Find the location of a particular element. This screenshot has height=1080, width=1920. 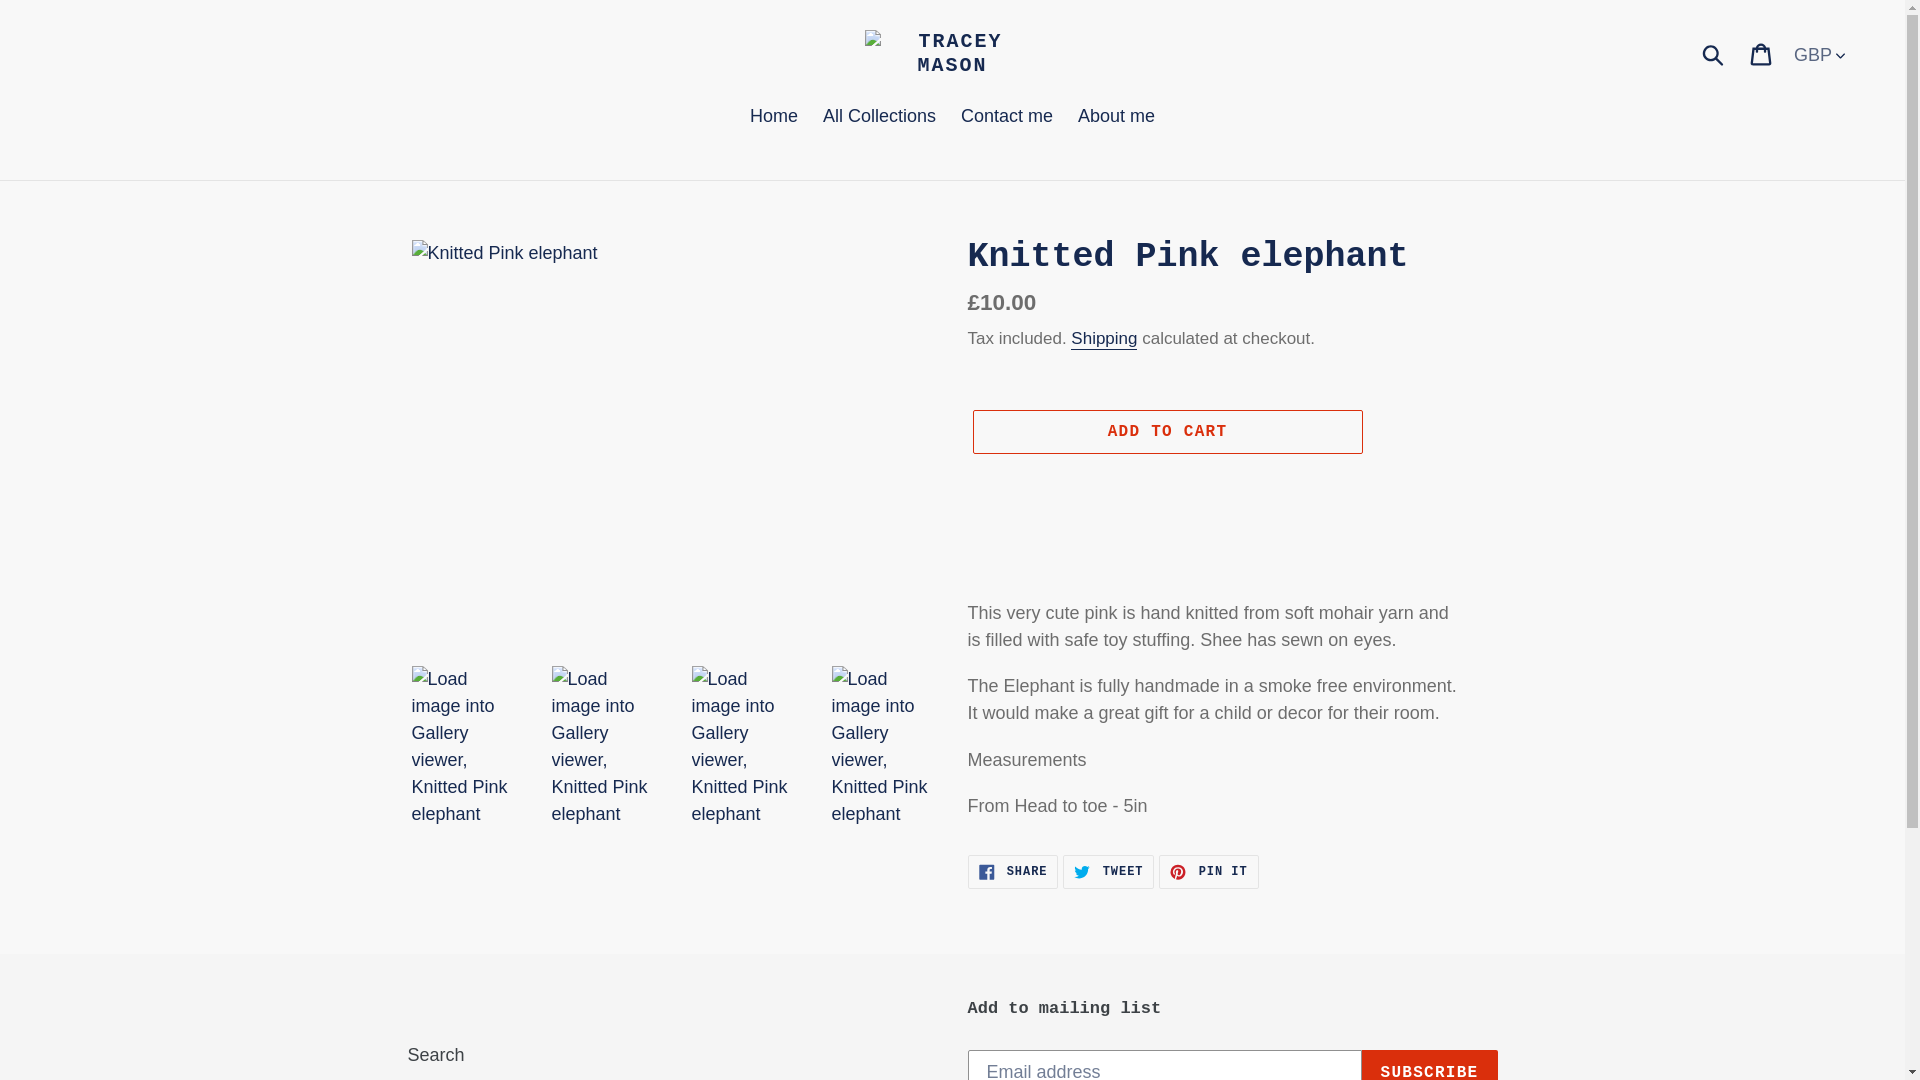

Submit is located at coordinates (1714, 54).